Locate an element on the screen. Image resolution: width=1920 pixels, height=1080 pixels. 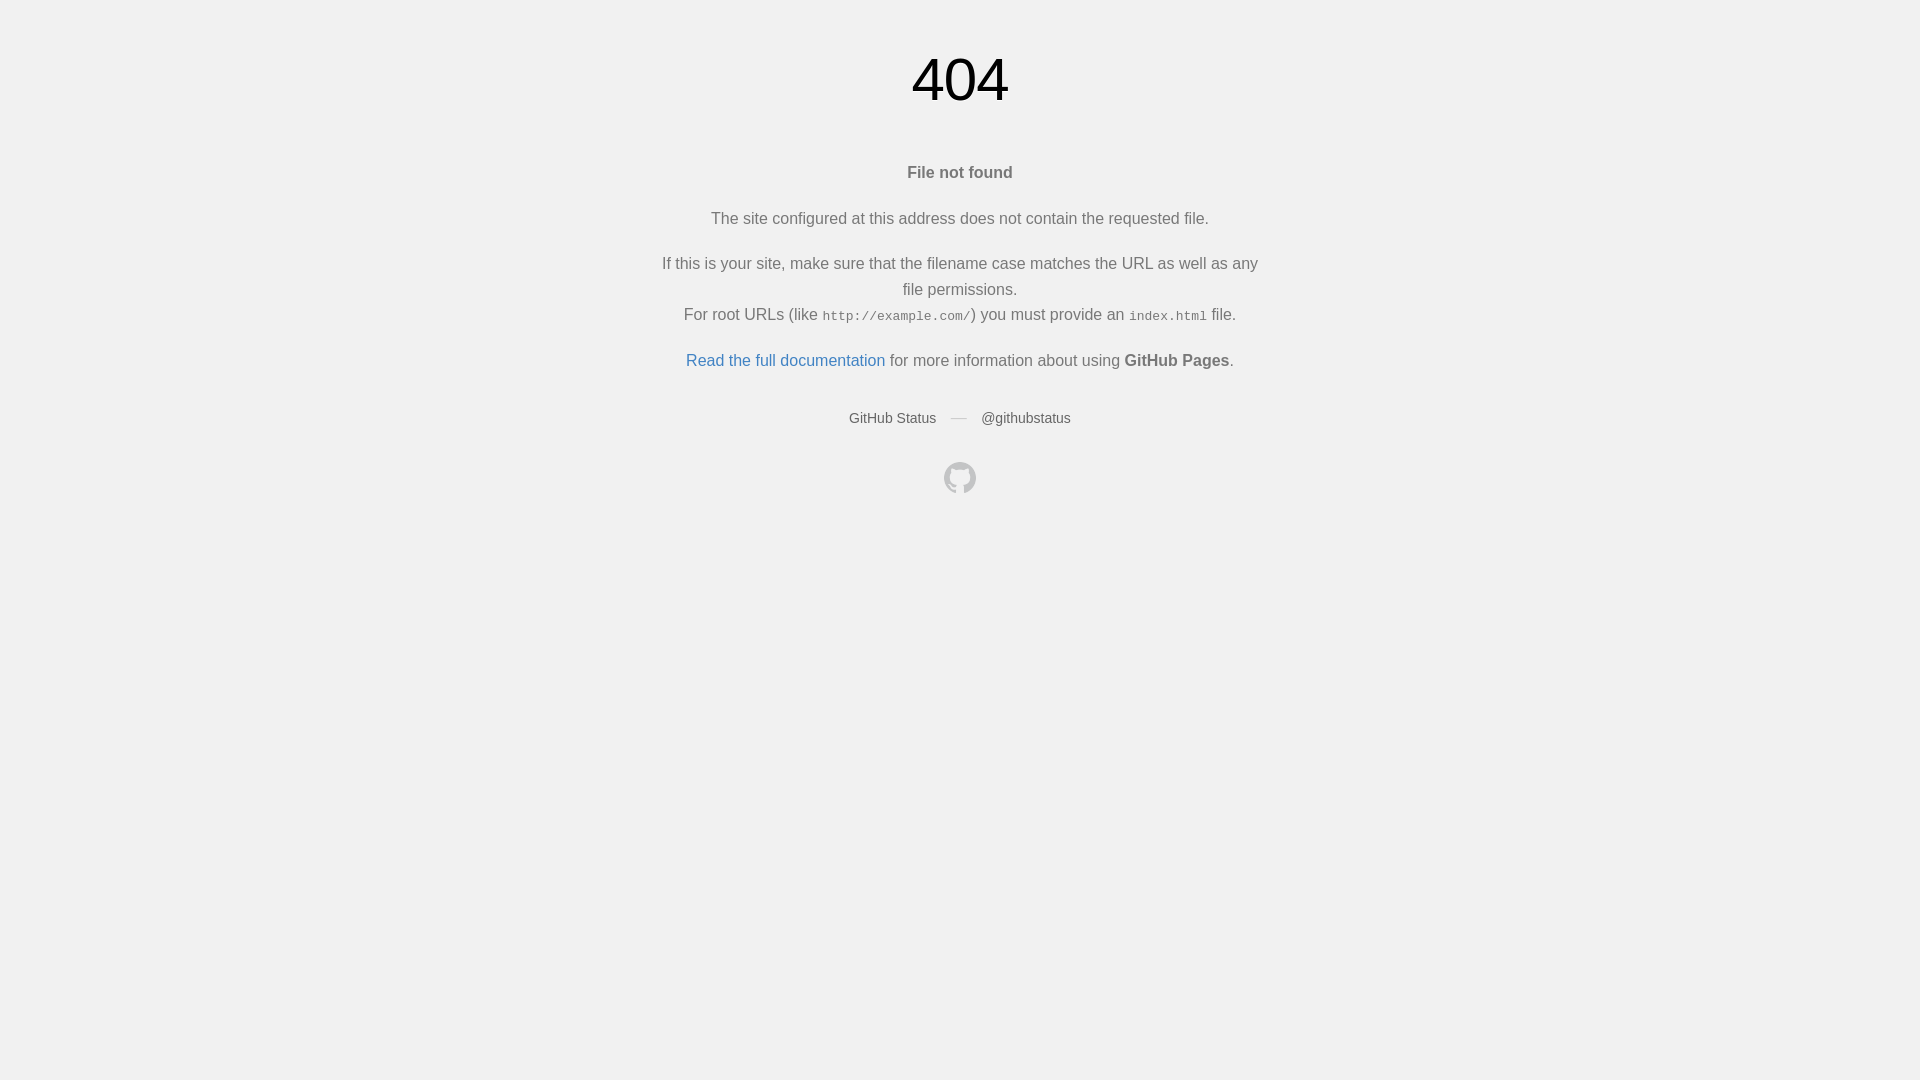
Read the full documentation is located at coordinates (786, 360).